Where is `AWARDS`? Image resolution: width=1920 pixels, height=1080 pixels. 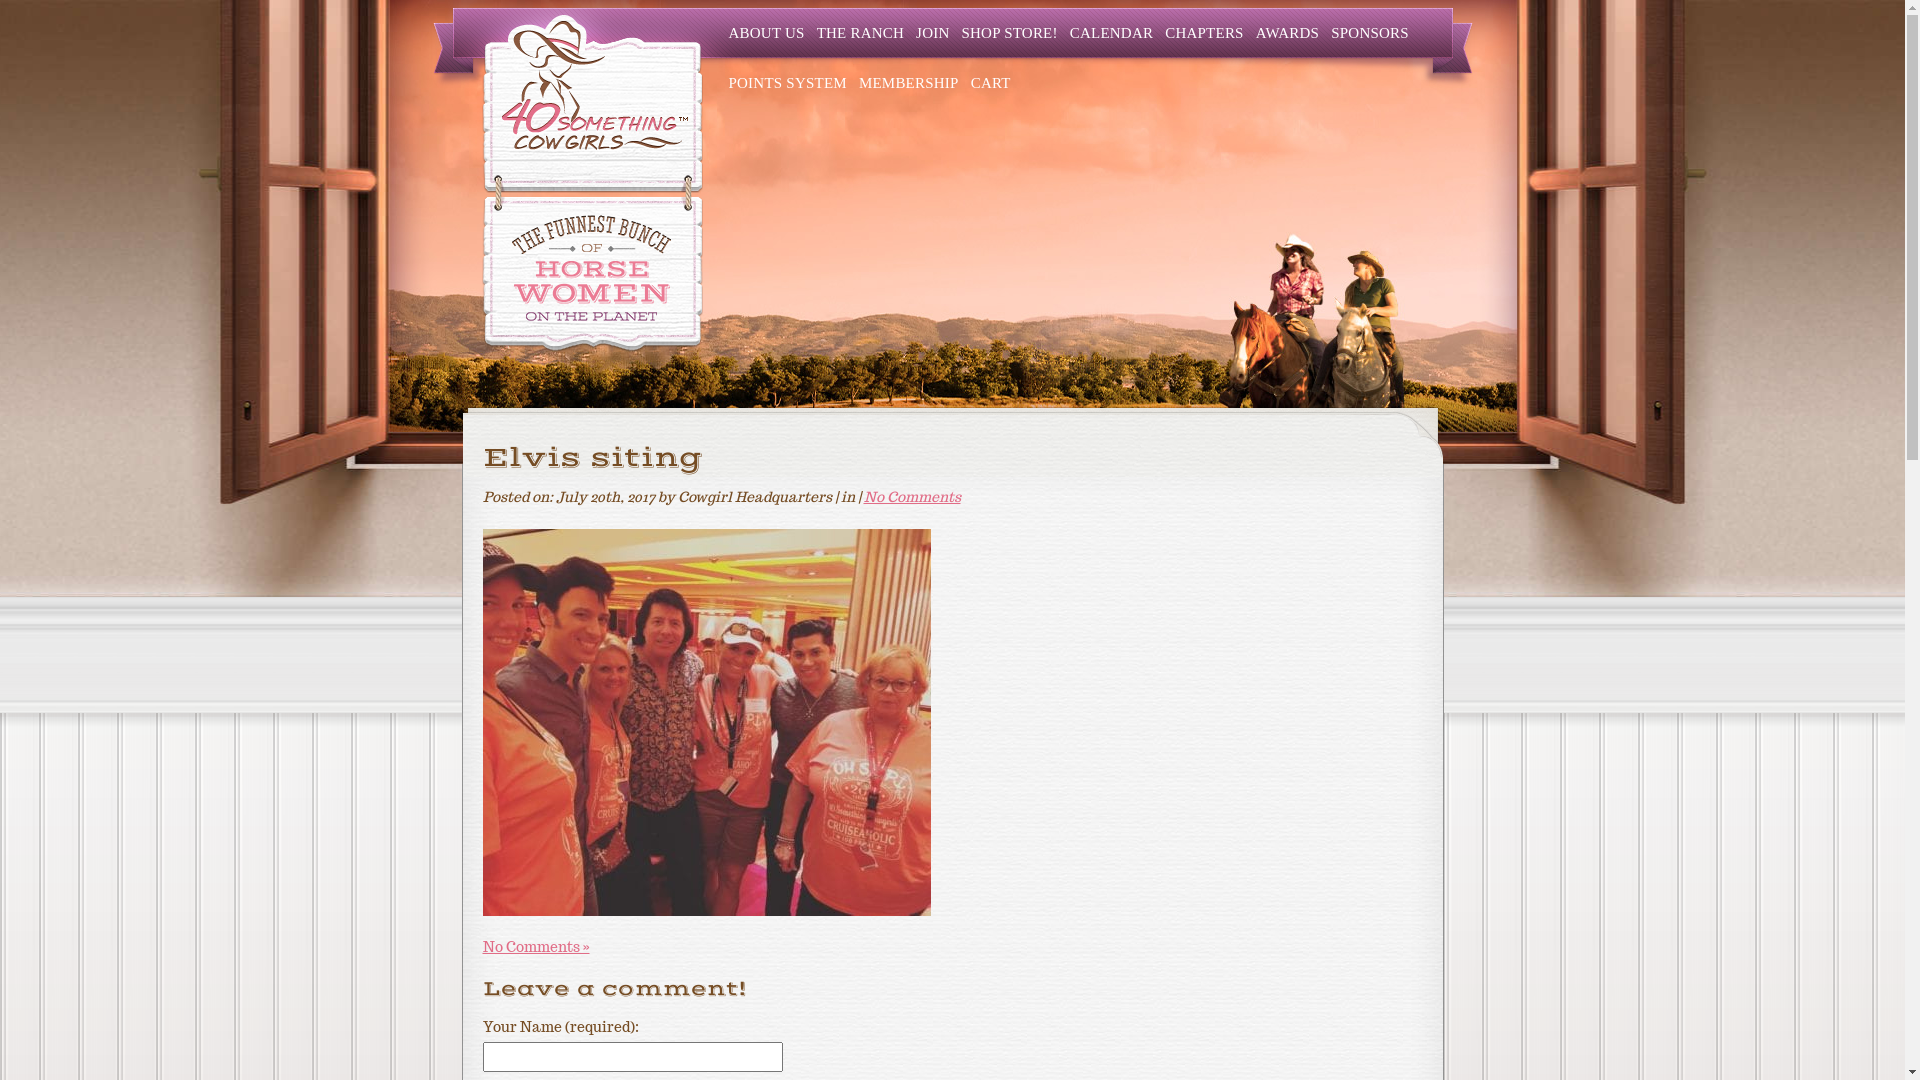
AWARDS is located at coordinates (1288, 33).